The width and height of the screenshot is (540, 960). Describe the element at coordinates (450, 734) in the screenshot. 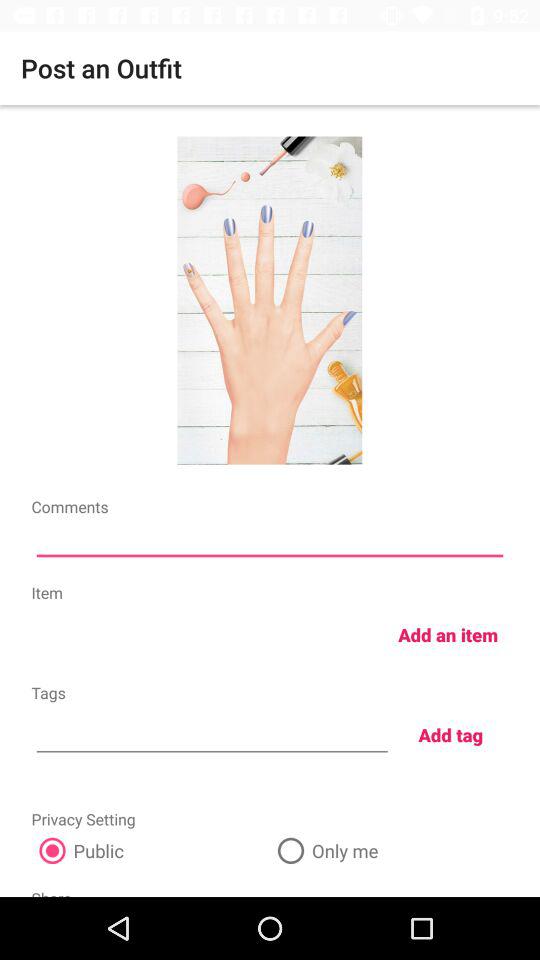

I see `choose item below add an item item` at that location.